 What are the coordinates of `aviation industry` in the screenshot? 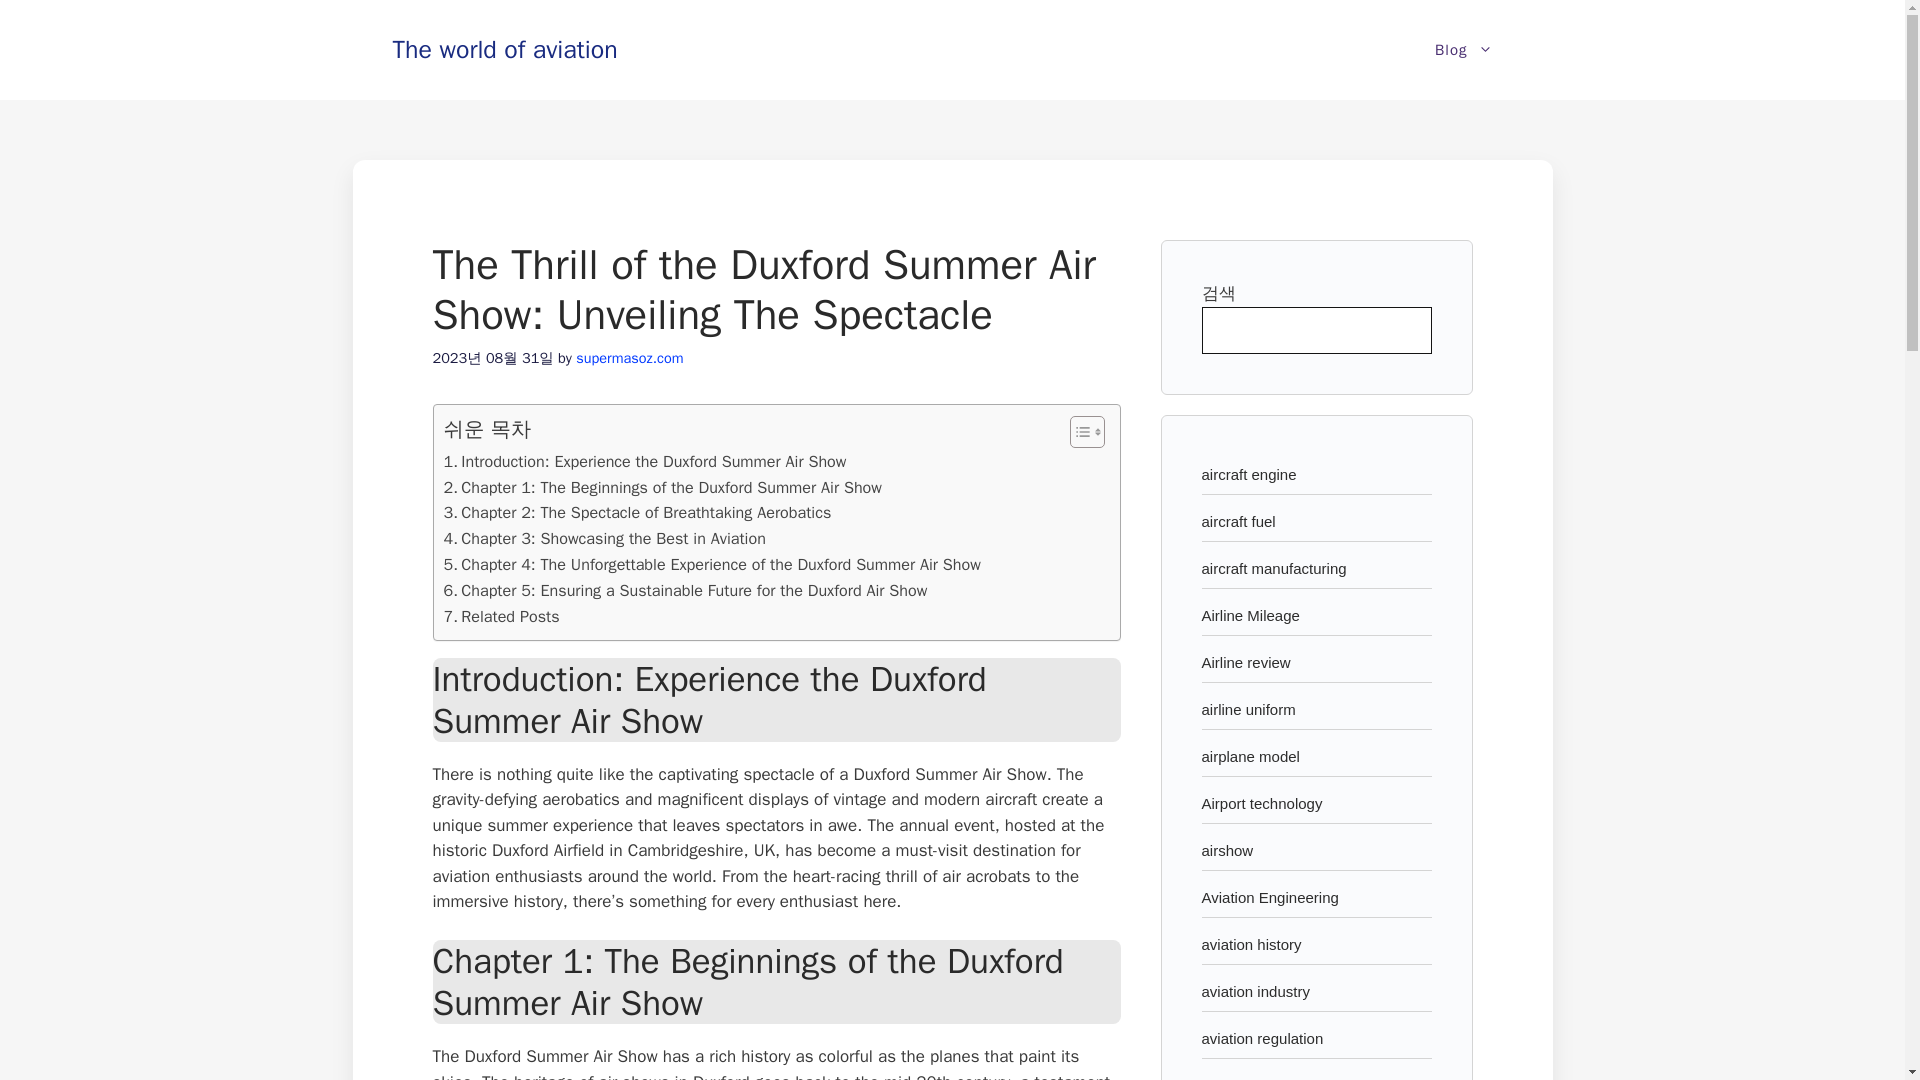 It's located at (1255, 991).